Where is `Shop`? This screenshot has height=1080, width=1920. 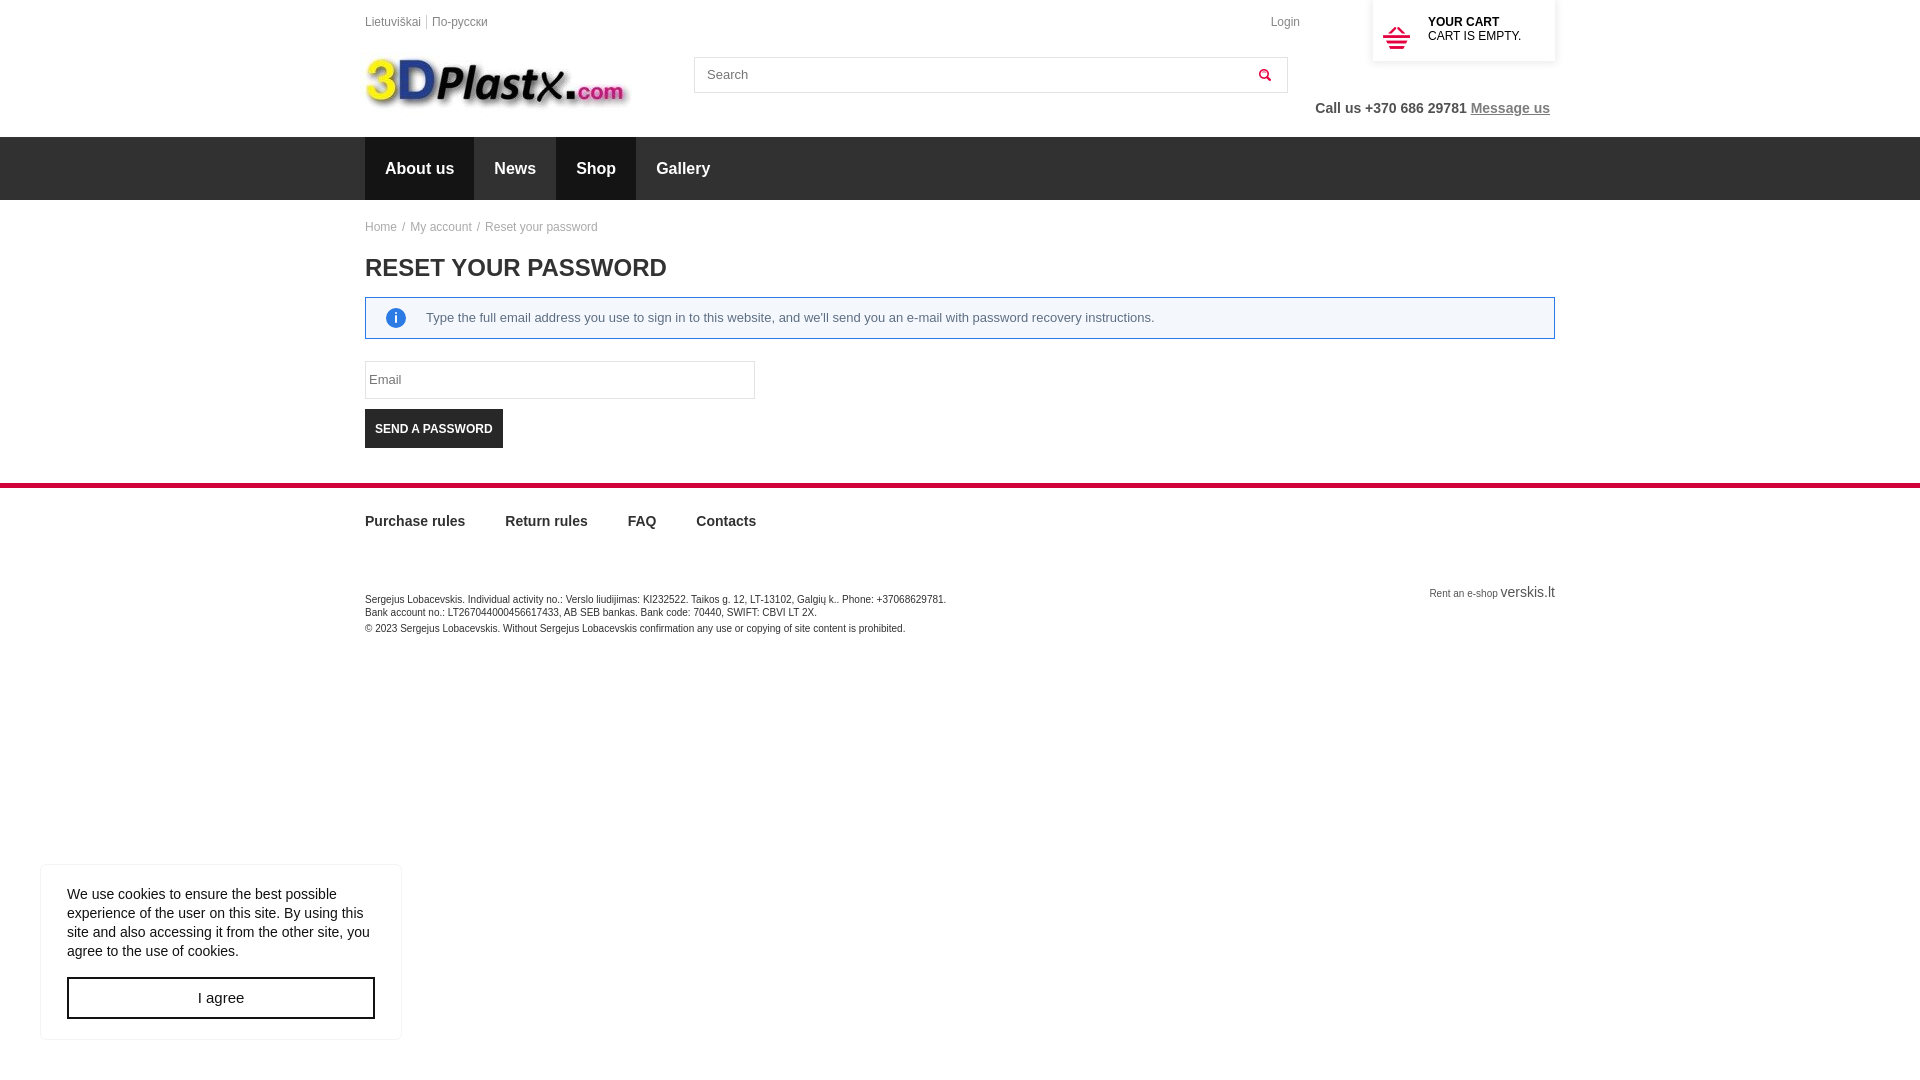
Shop is located at coordinates (596, 168).